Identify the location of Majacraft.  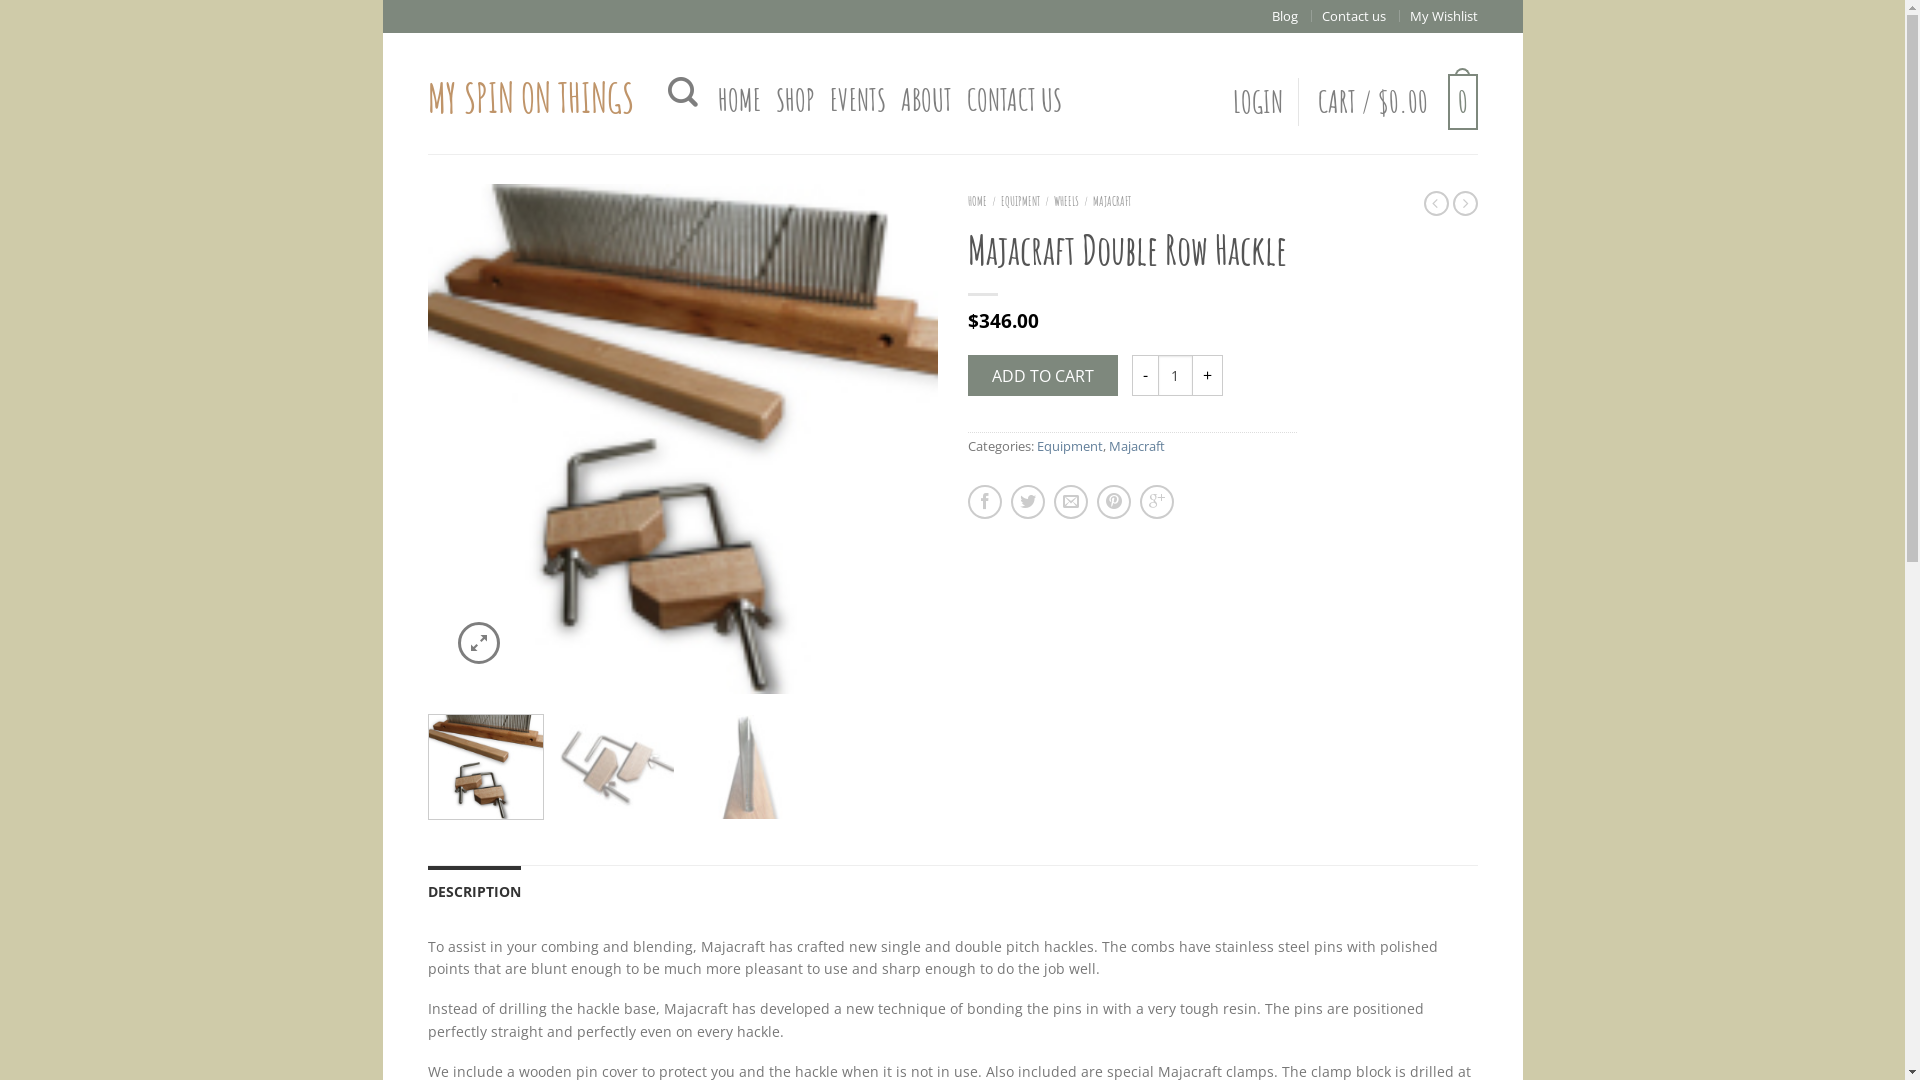
(1136, 446).